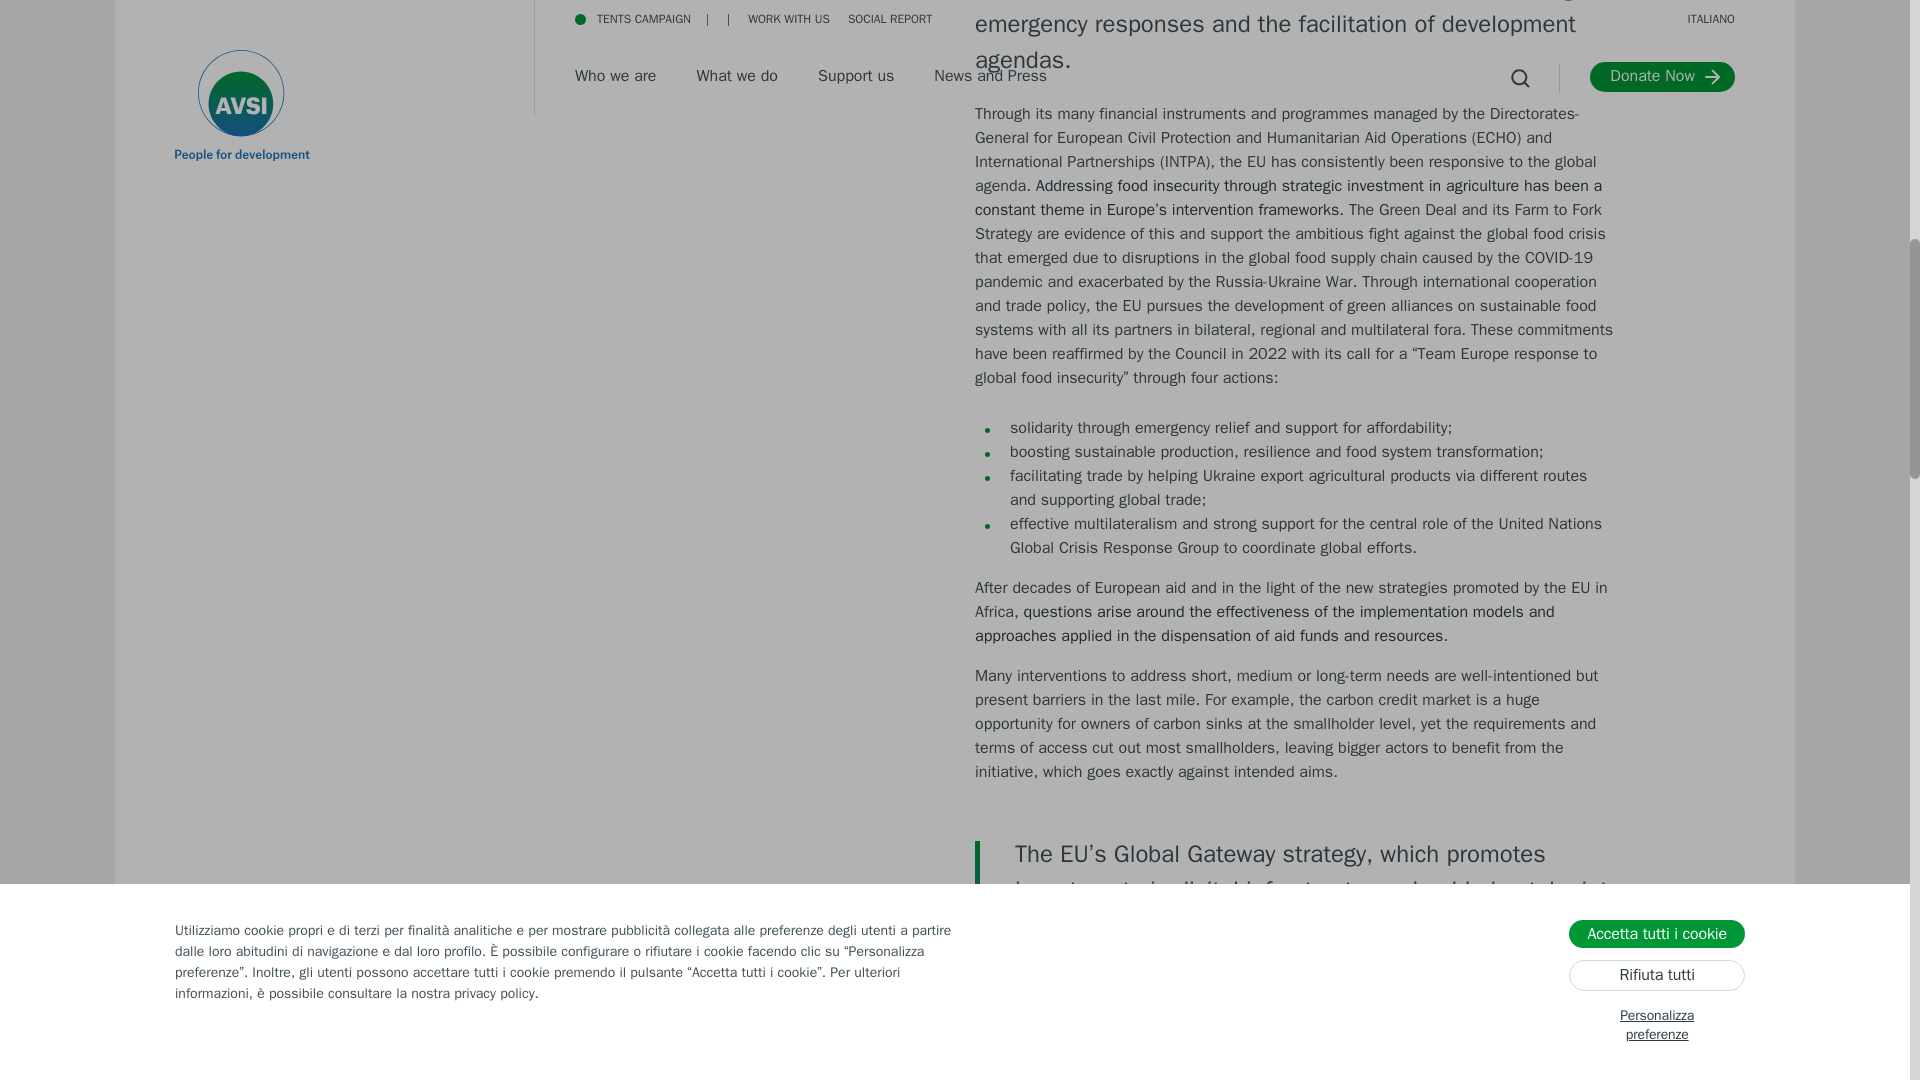  Describe the element at coordinates (493, 146) in the screenshot. I see `privacy policy` at that location.